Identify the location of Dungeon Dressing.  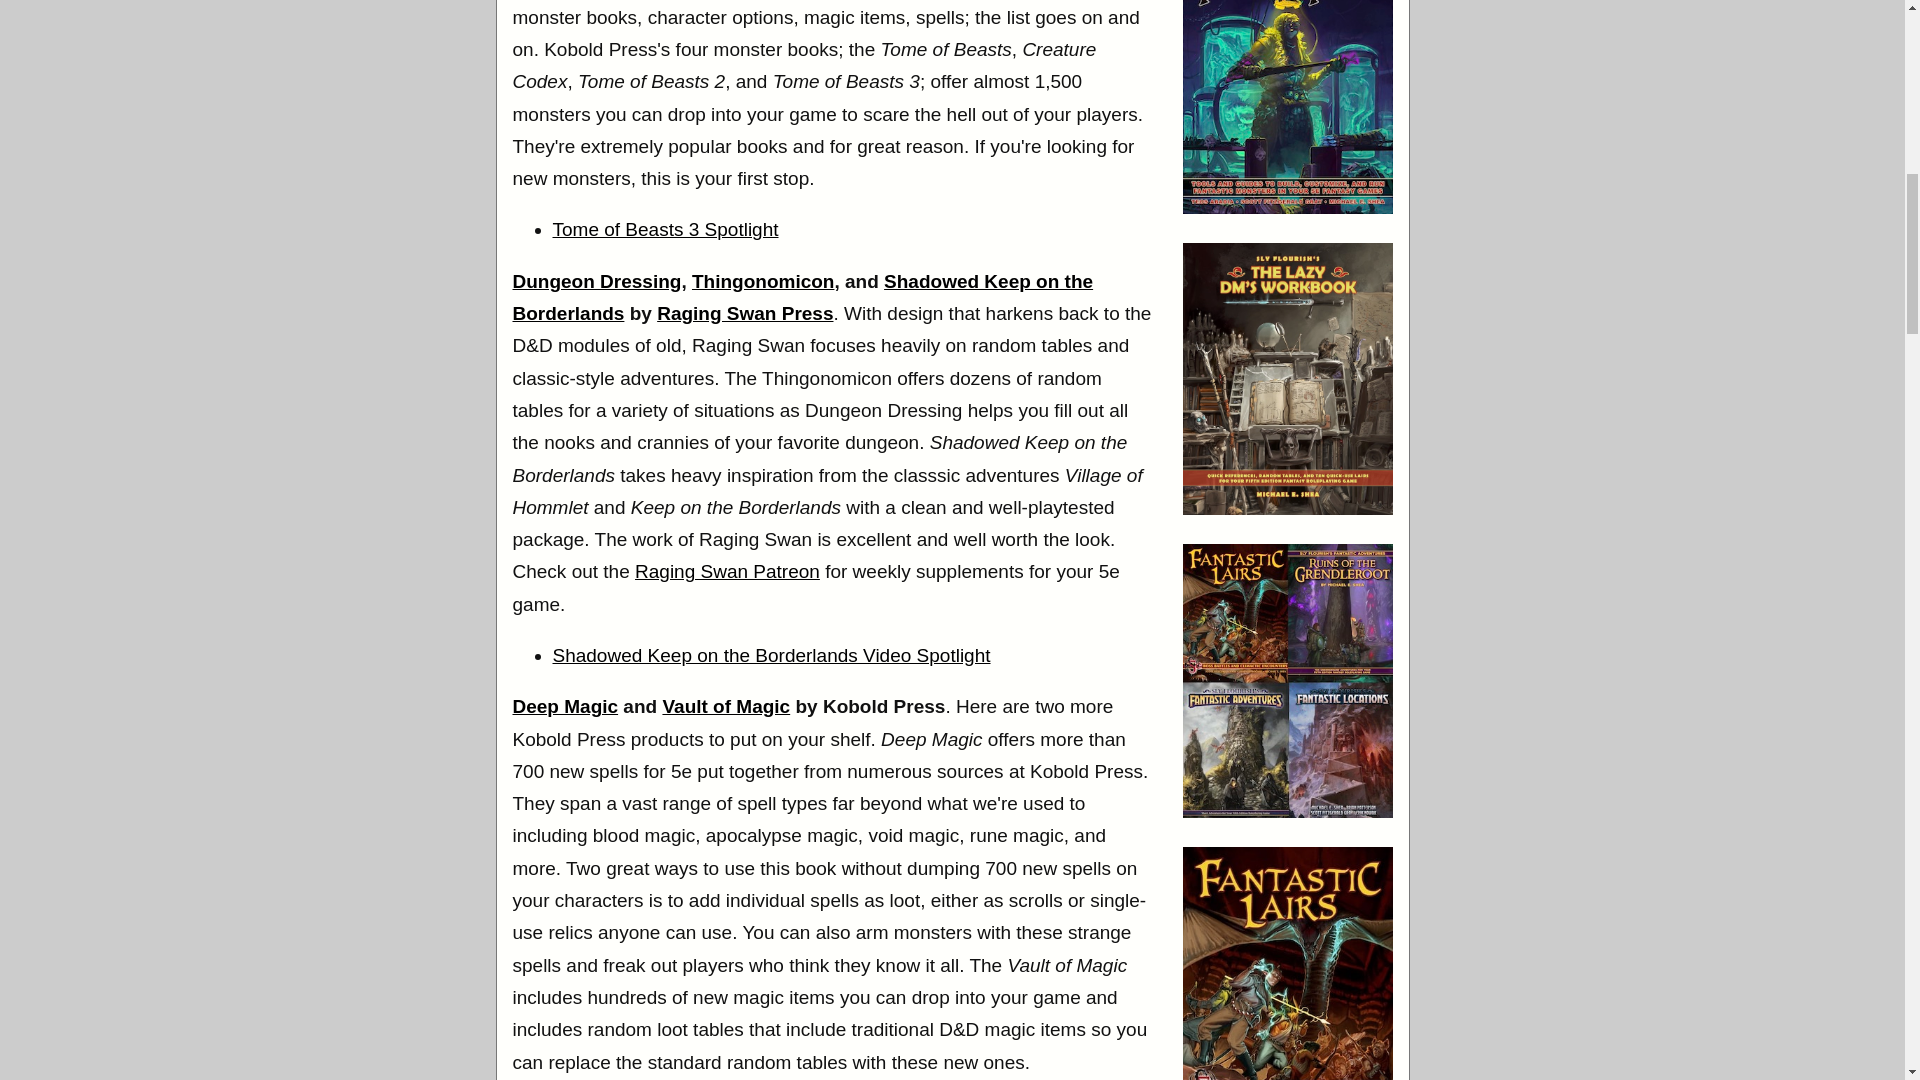
(596, 281).